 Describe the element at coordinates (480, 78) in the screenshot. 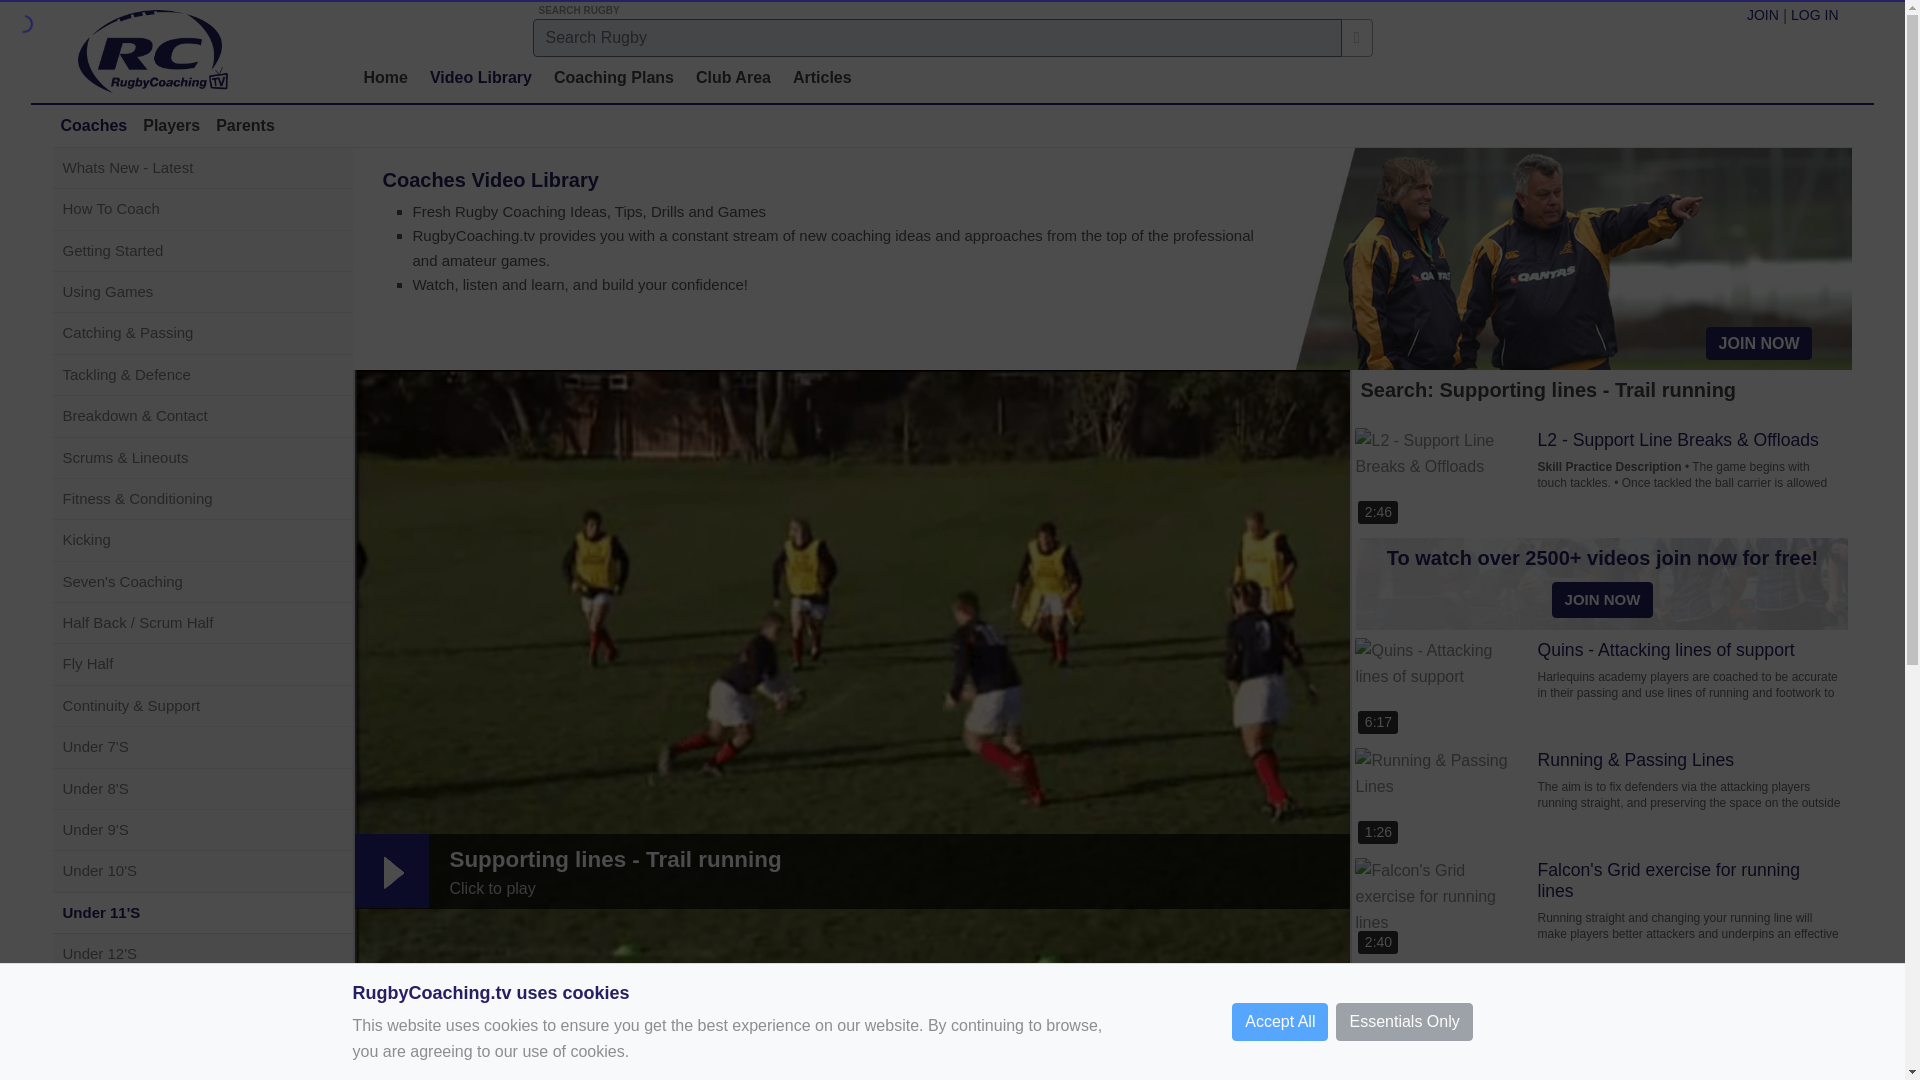

I see `Video Library` at that location.